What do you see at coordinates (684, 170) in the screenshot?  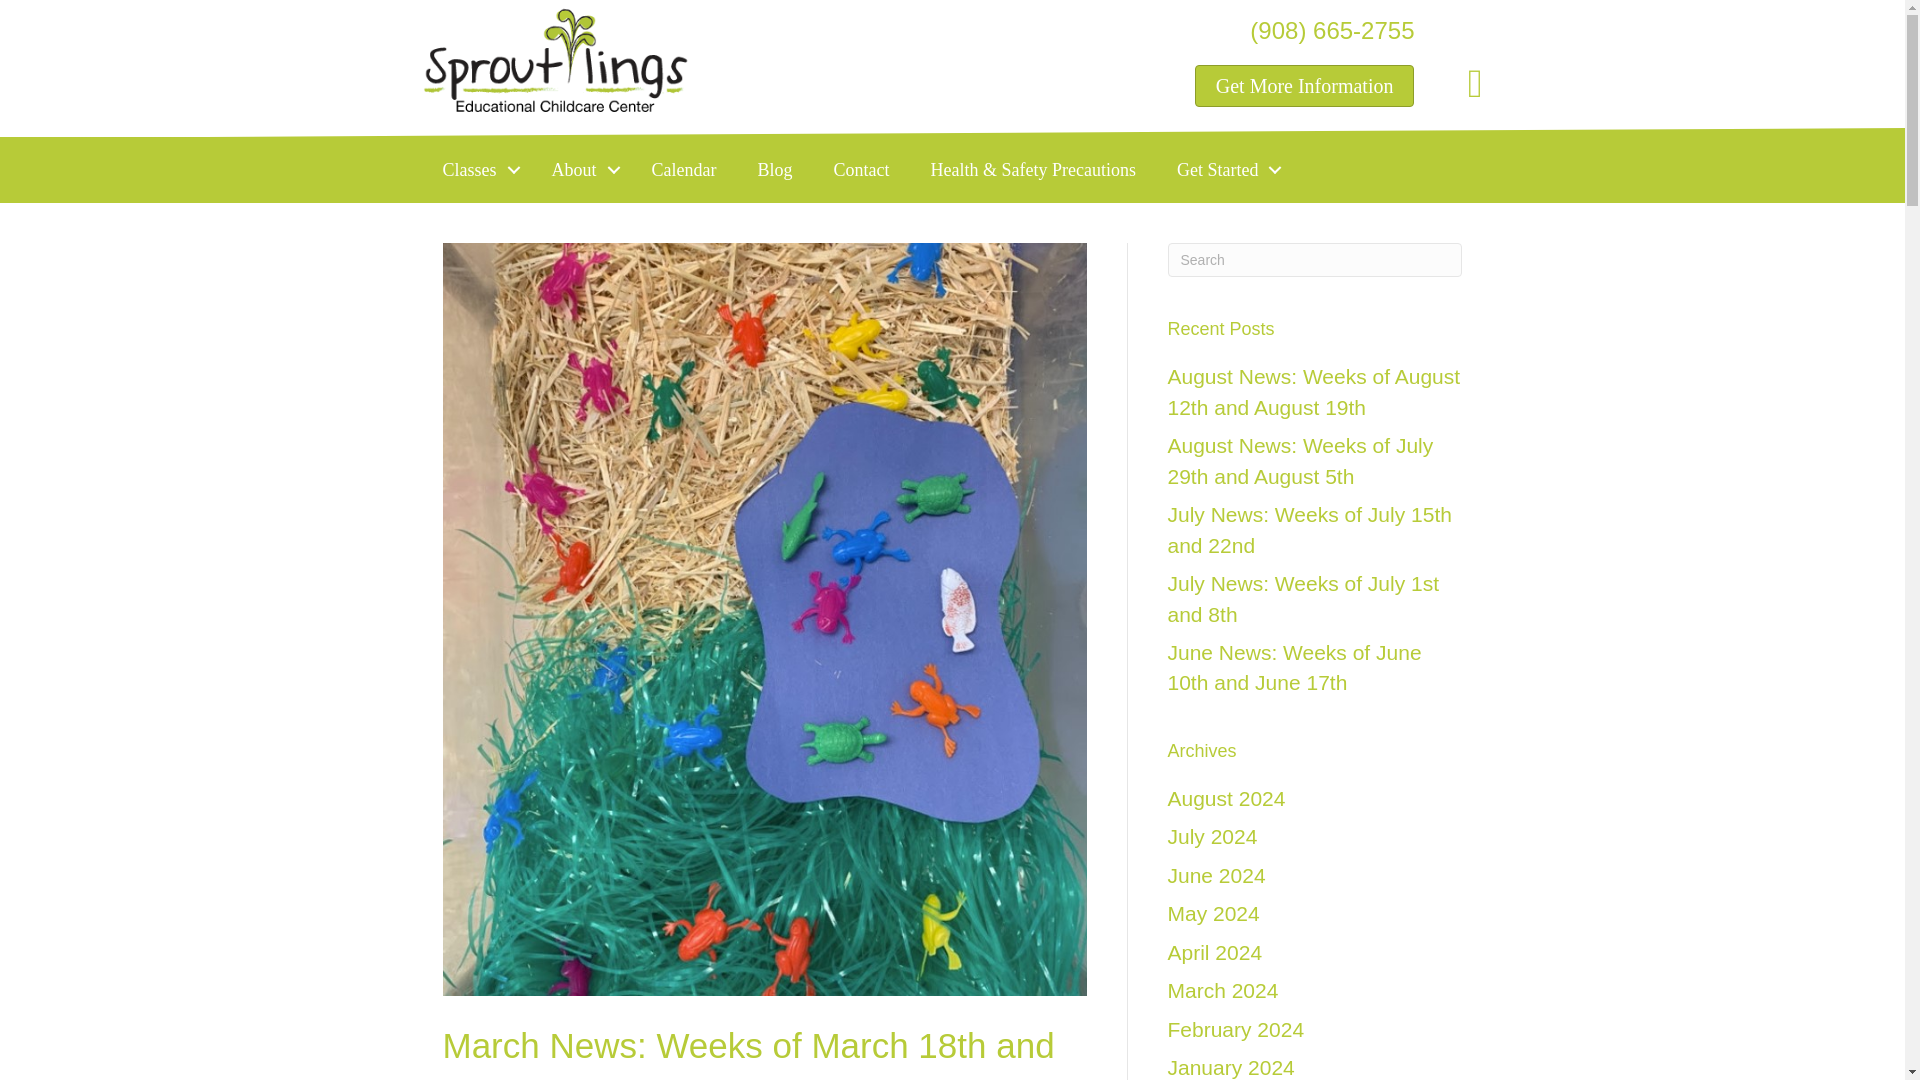 I see `Calendar` at bounding box center [684, 170].